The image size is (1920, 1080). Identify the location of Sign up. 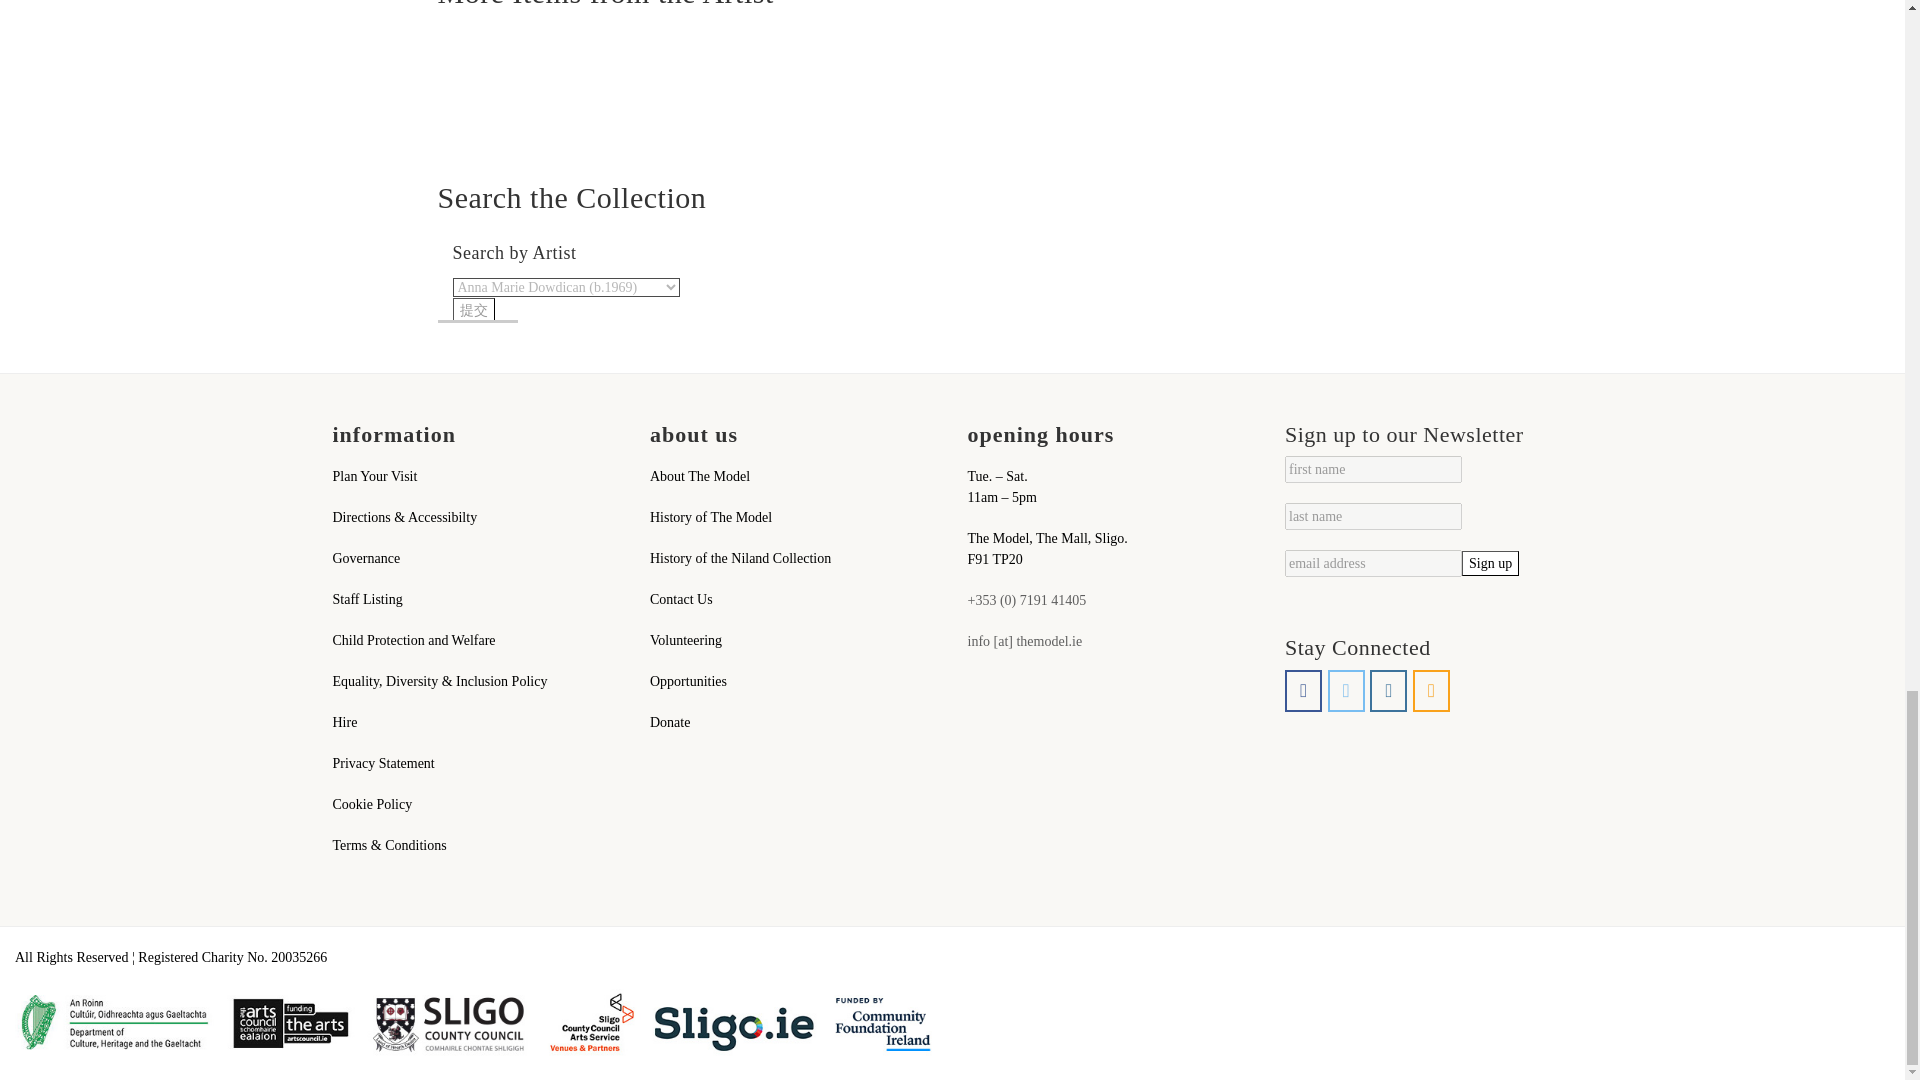
(1490, 562).